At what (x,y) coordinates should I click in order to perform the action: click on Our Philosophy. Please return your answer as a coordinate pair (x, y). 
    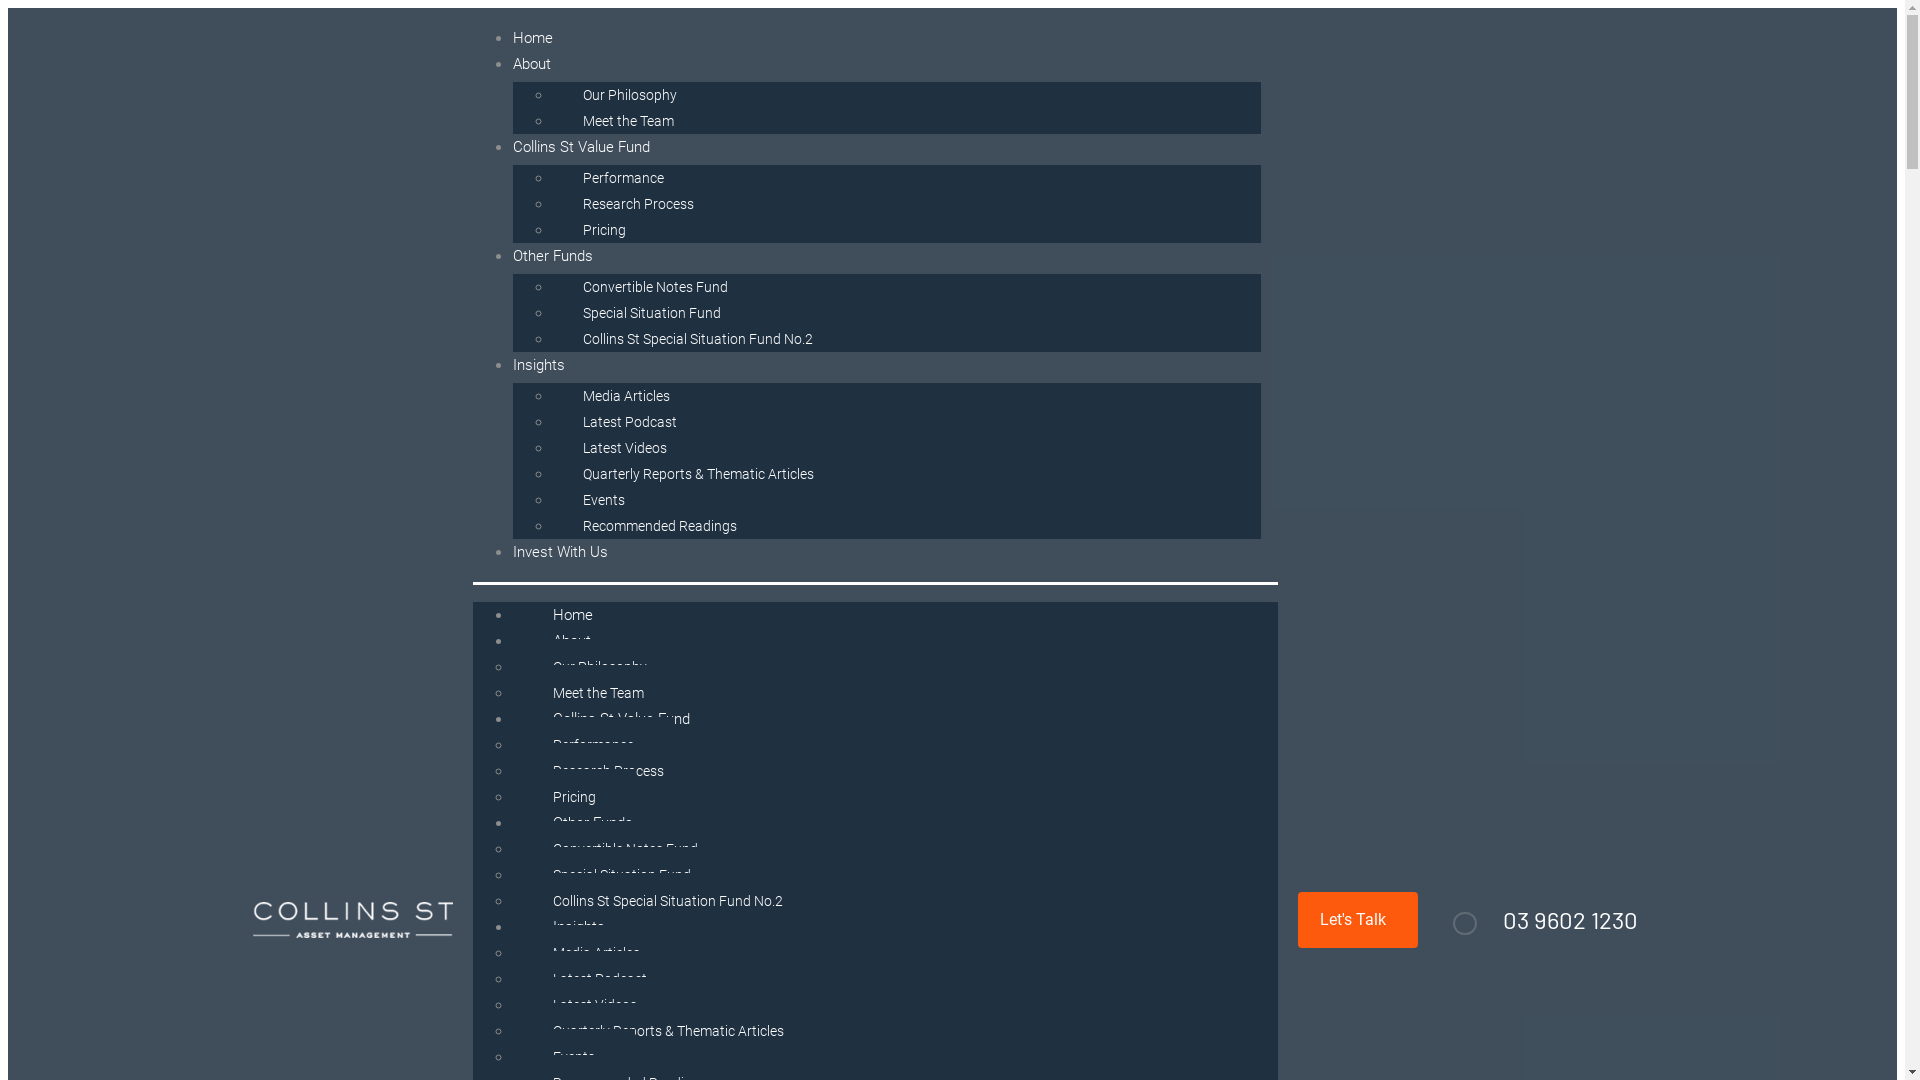
    Looking at the image, I should click on (629, 95).